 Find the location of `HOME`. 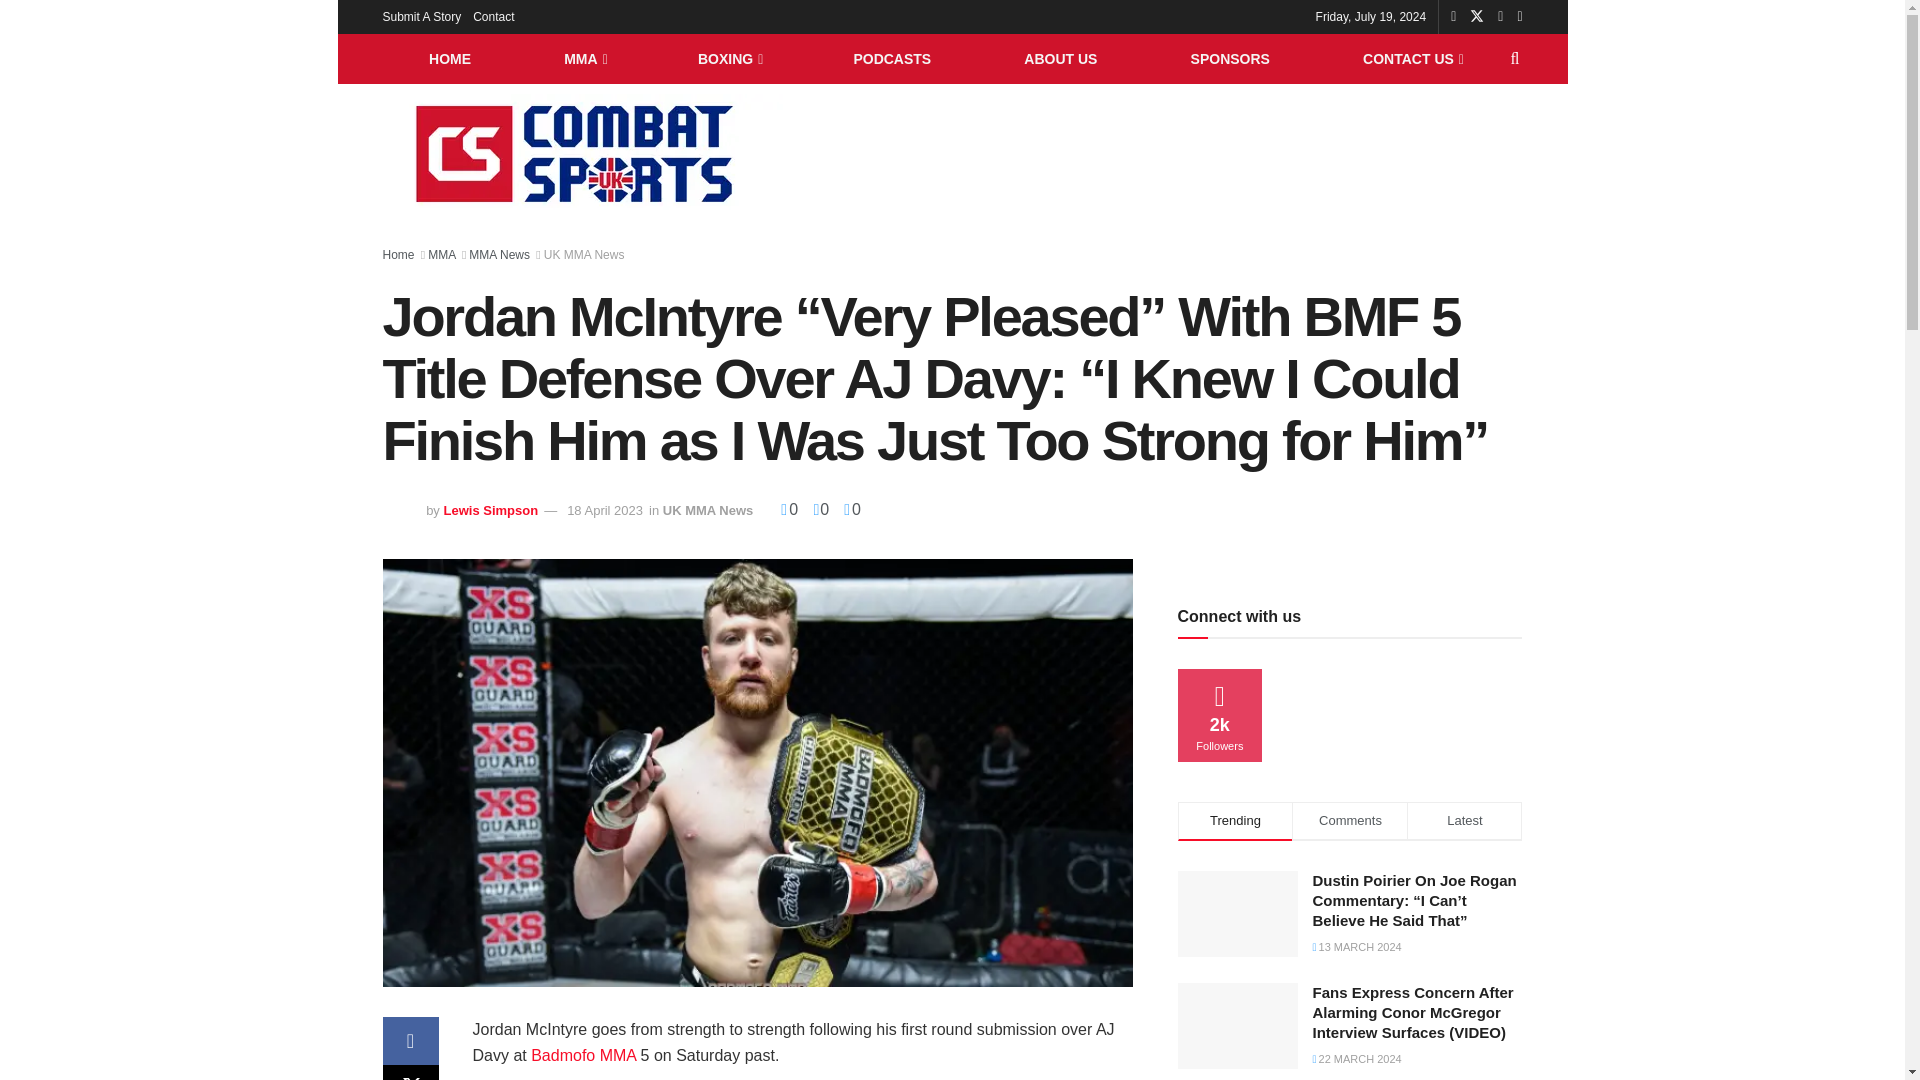

HOME is located at coordinates (449, 58).